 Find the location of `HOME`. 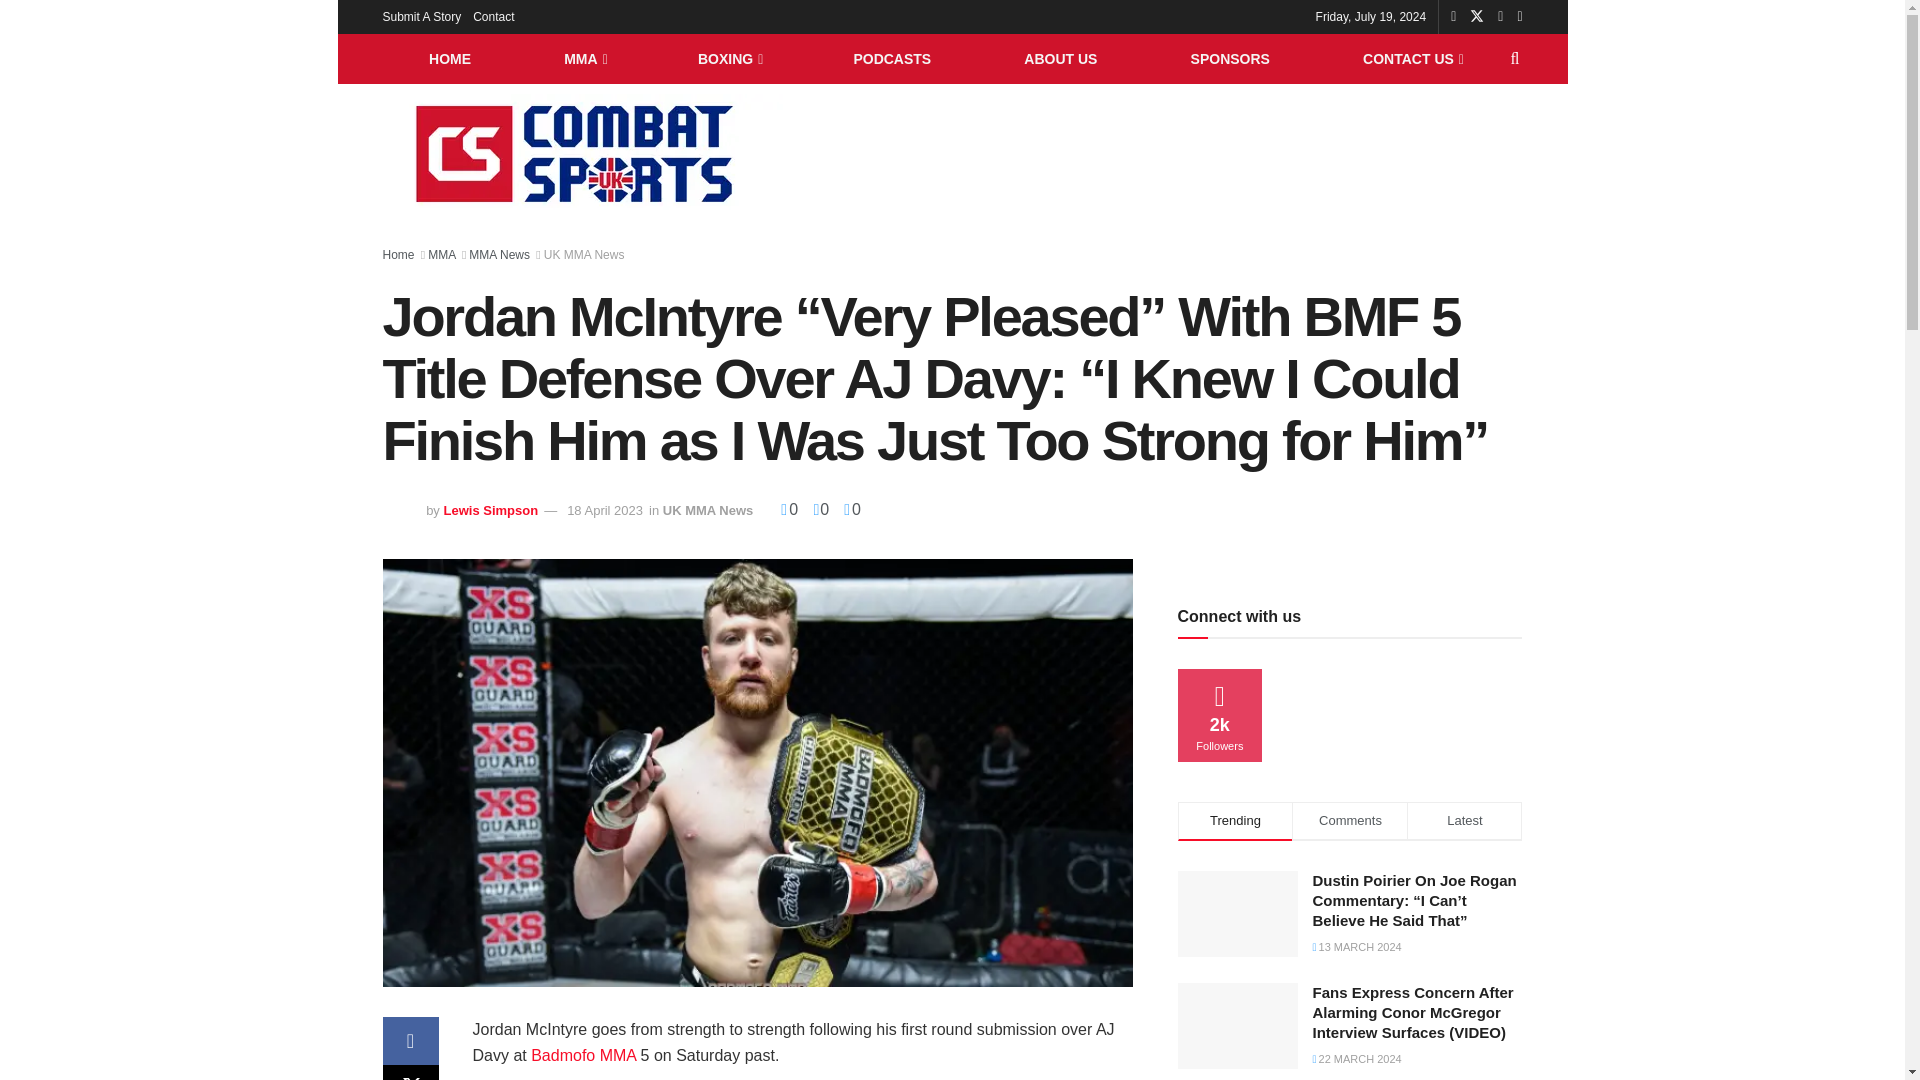

HOME is located at coordinates (449, 58).